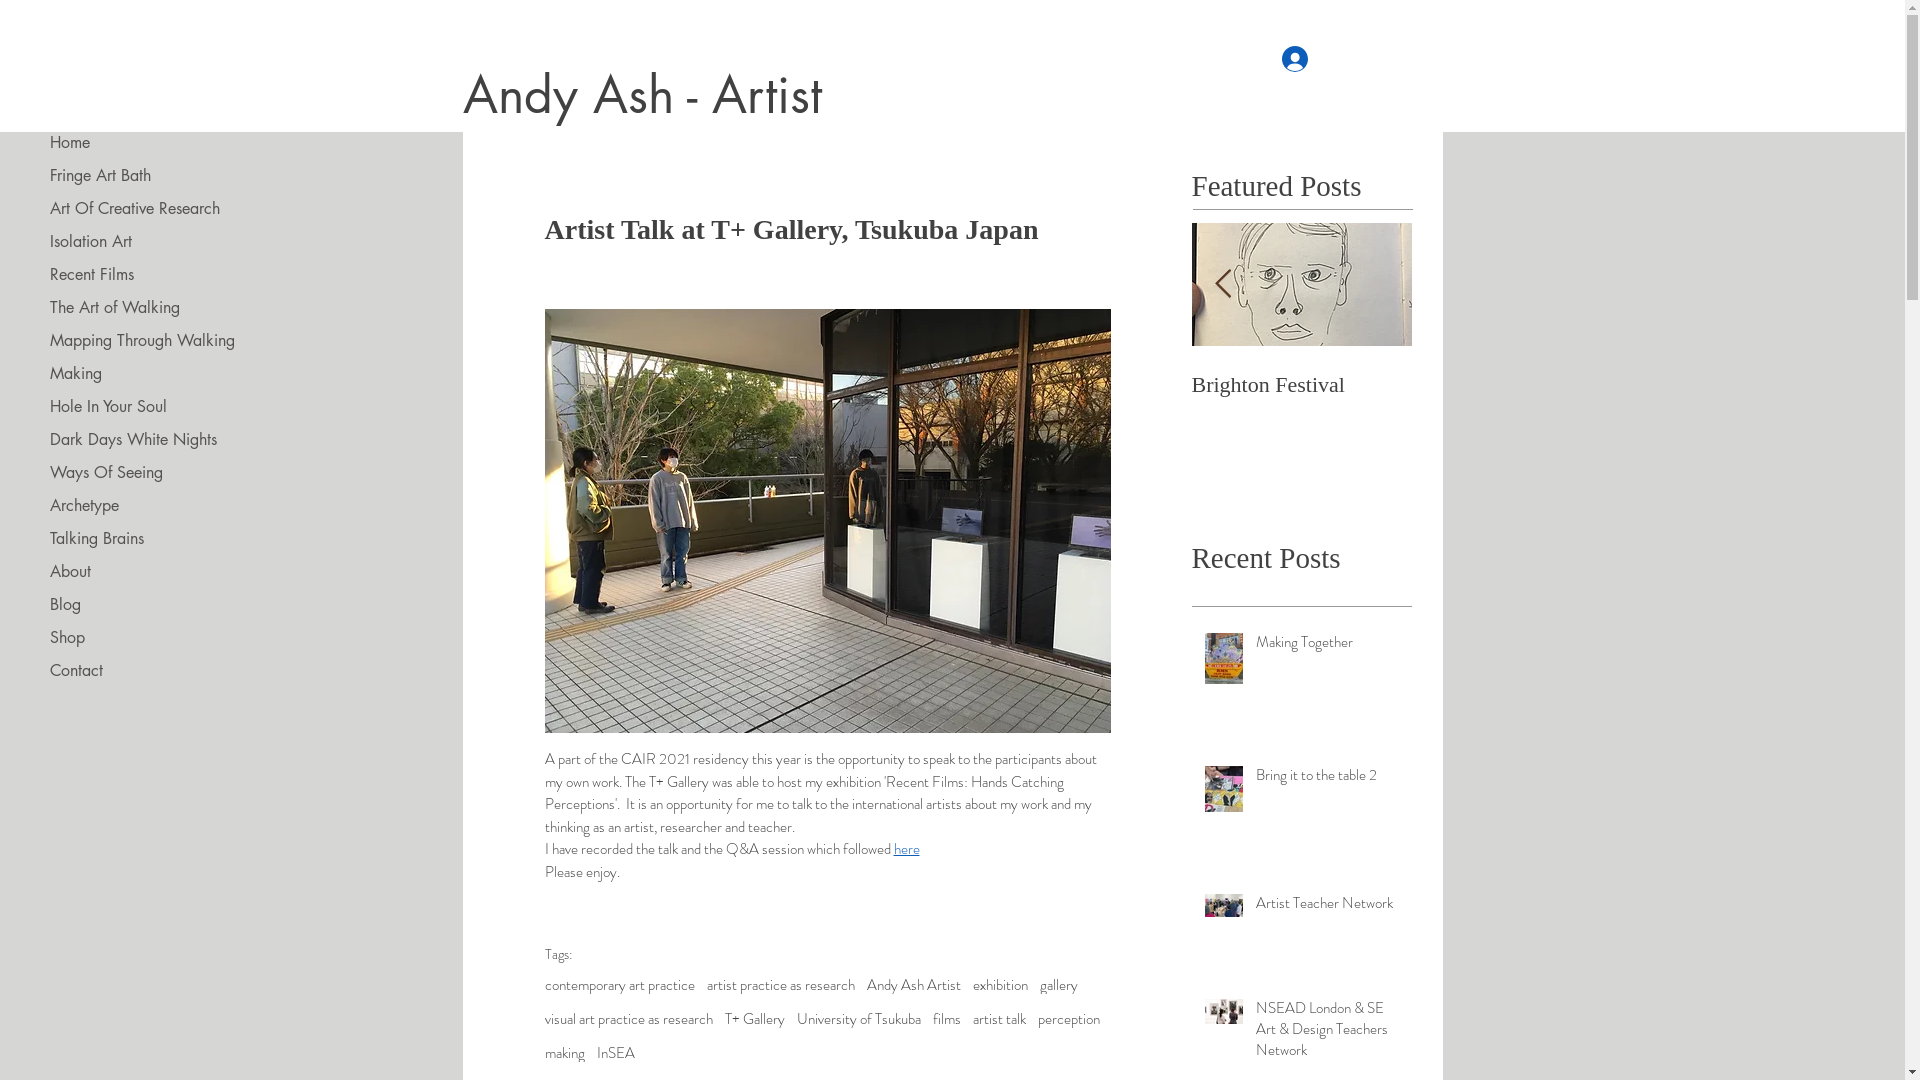  I want to click on films, so click(946, 1019).